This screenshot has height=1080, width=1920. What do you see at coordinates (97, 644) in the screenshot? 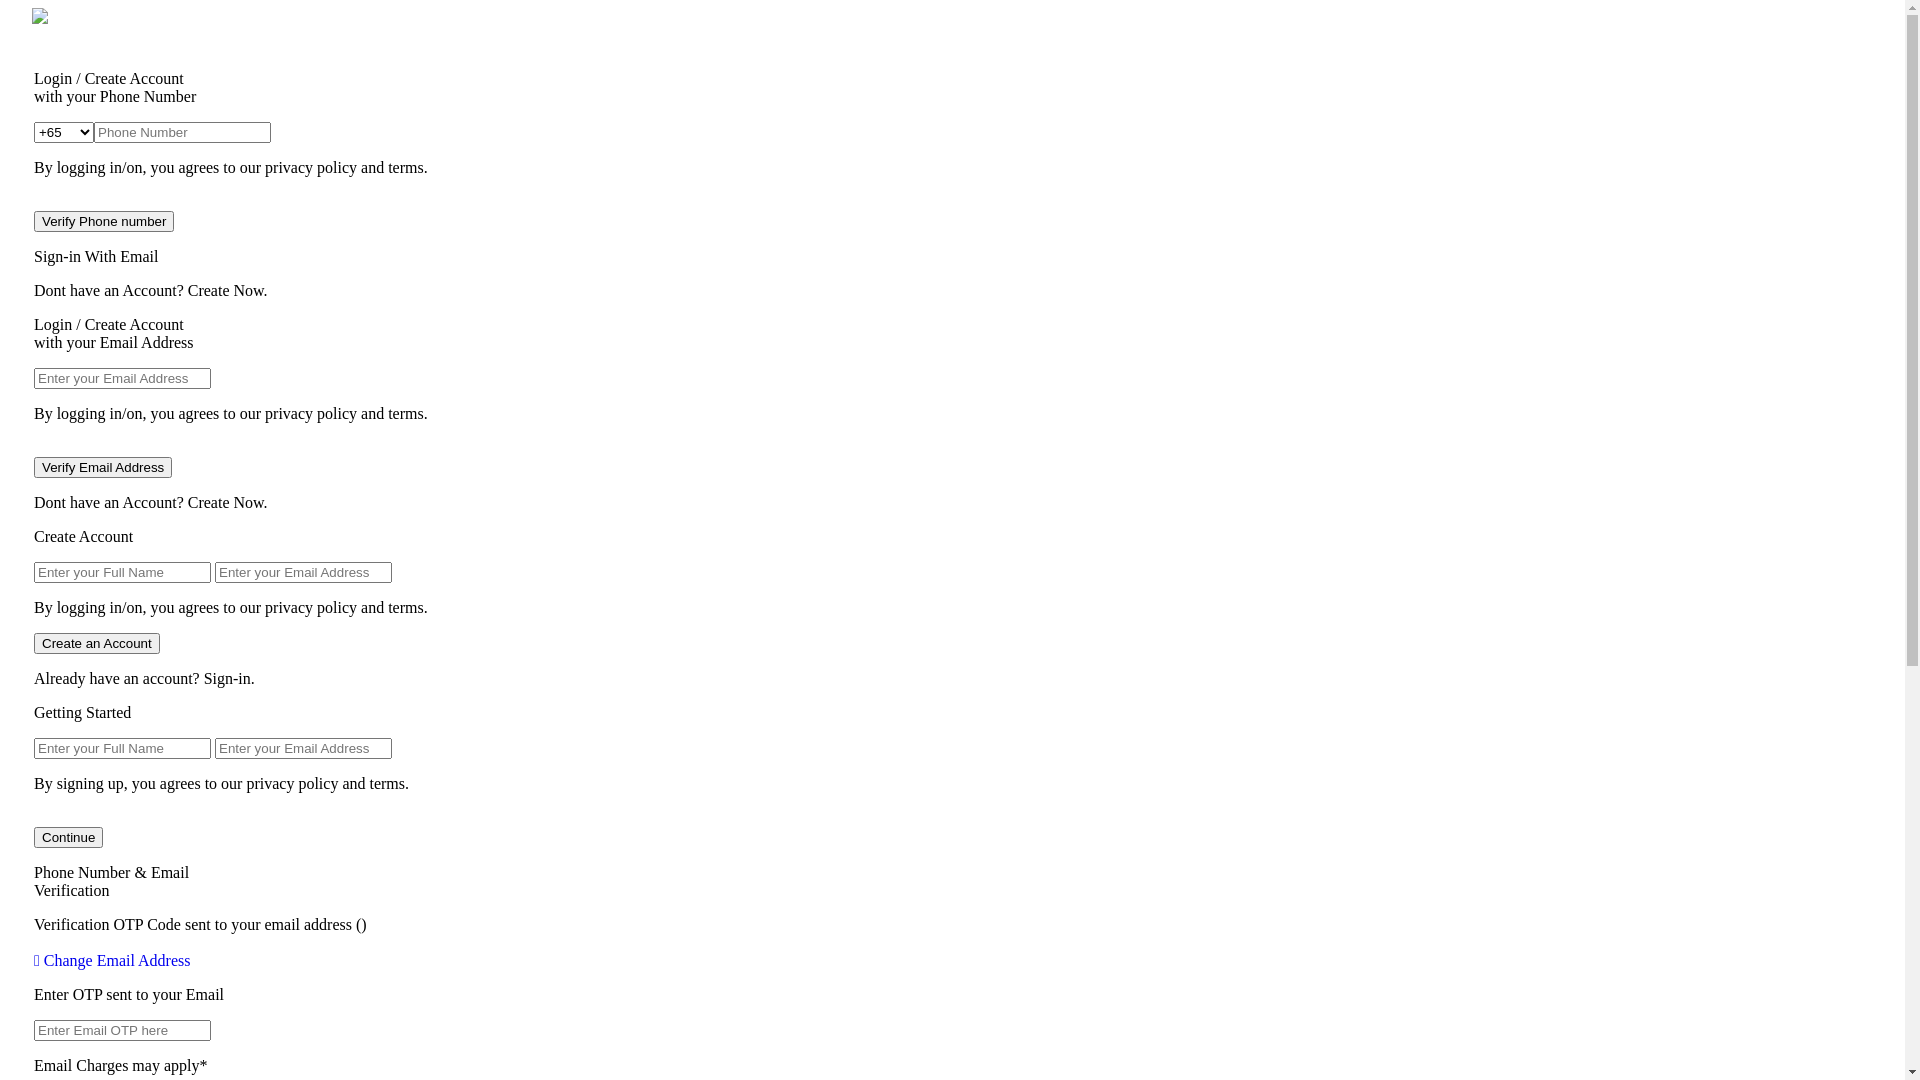
I see `Create an Account` at bounding box center [97, 644].